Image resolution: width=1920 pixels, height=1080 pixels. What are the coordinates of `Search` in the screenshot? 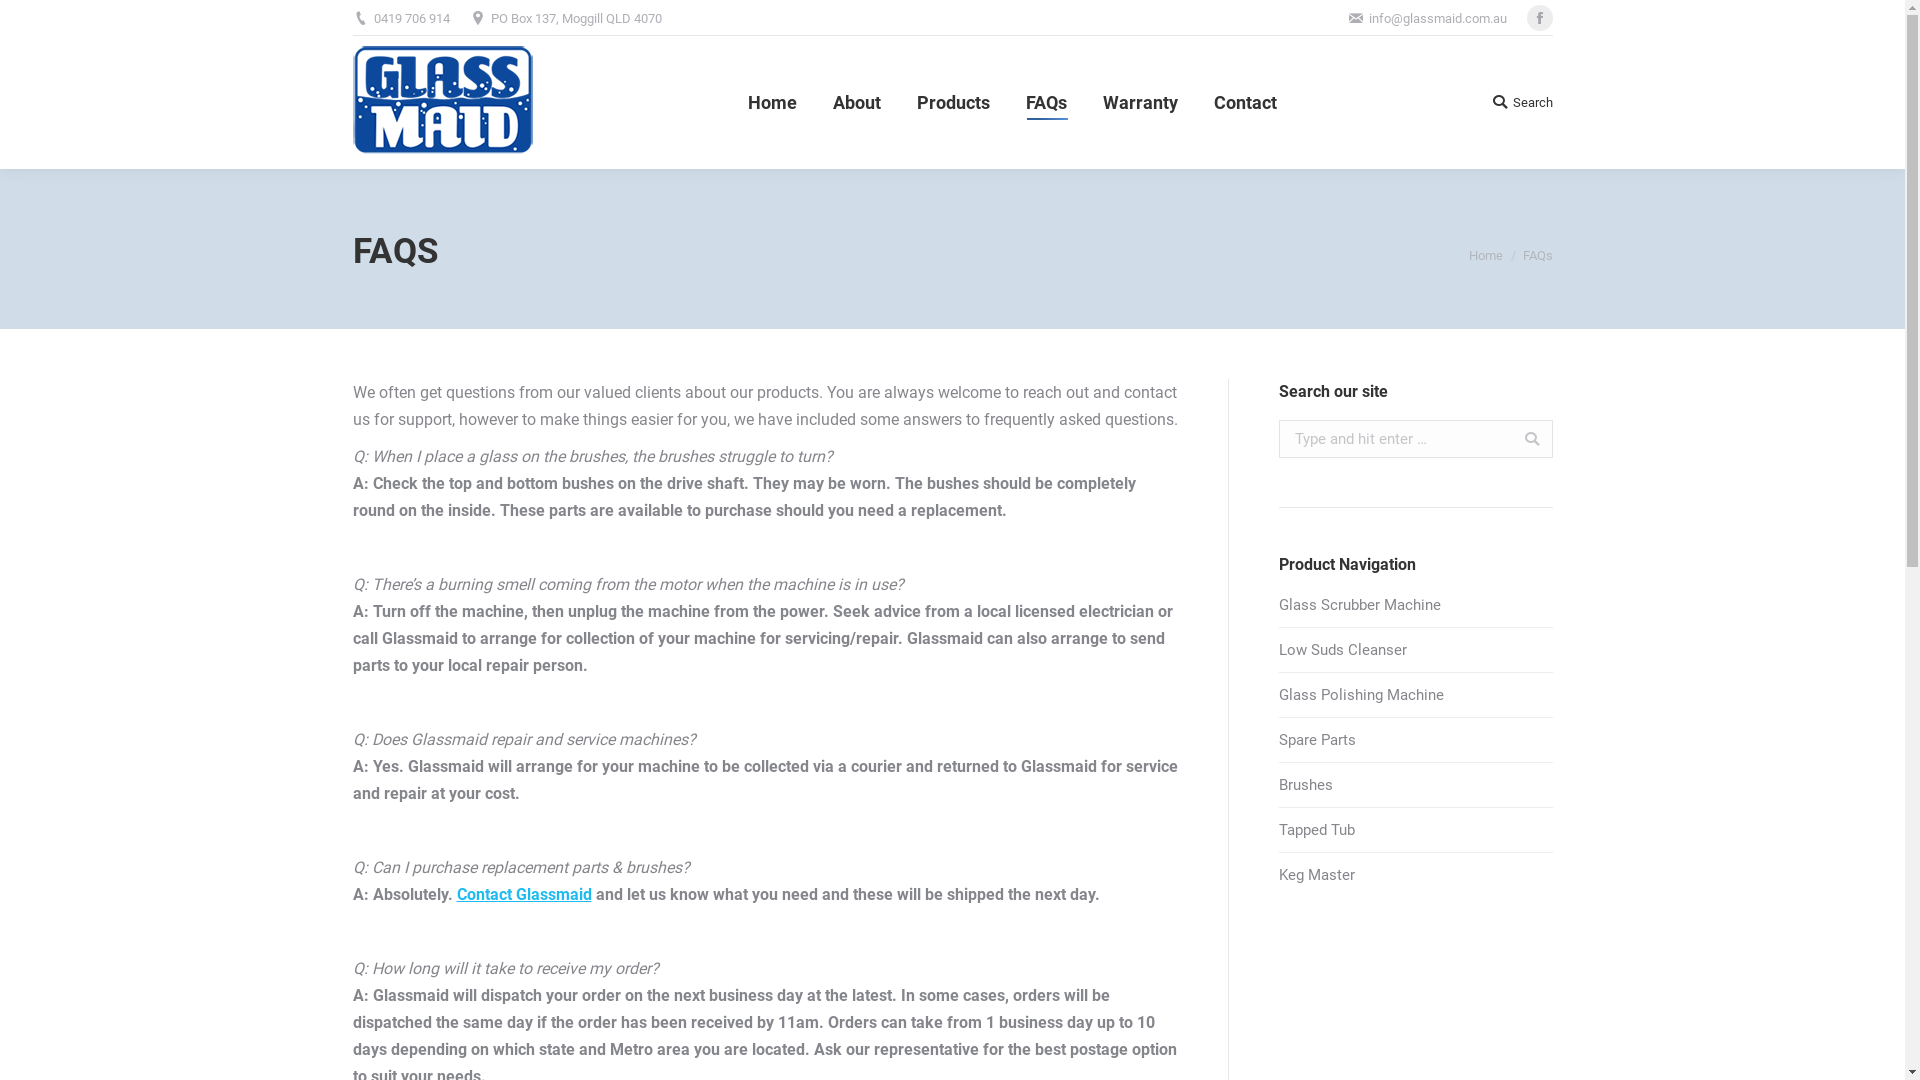 It's located at (1522, 102).